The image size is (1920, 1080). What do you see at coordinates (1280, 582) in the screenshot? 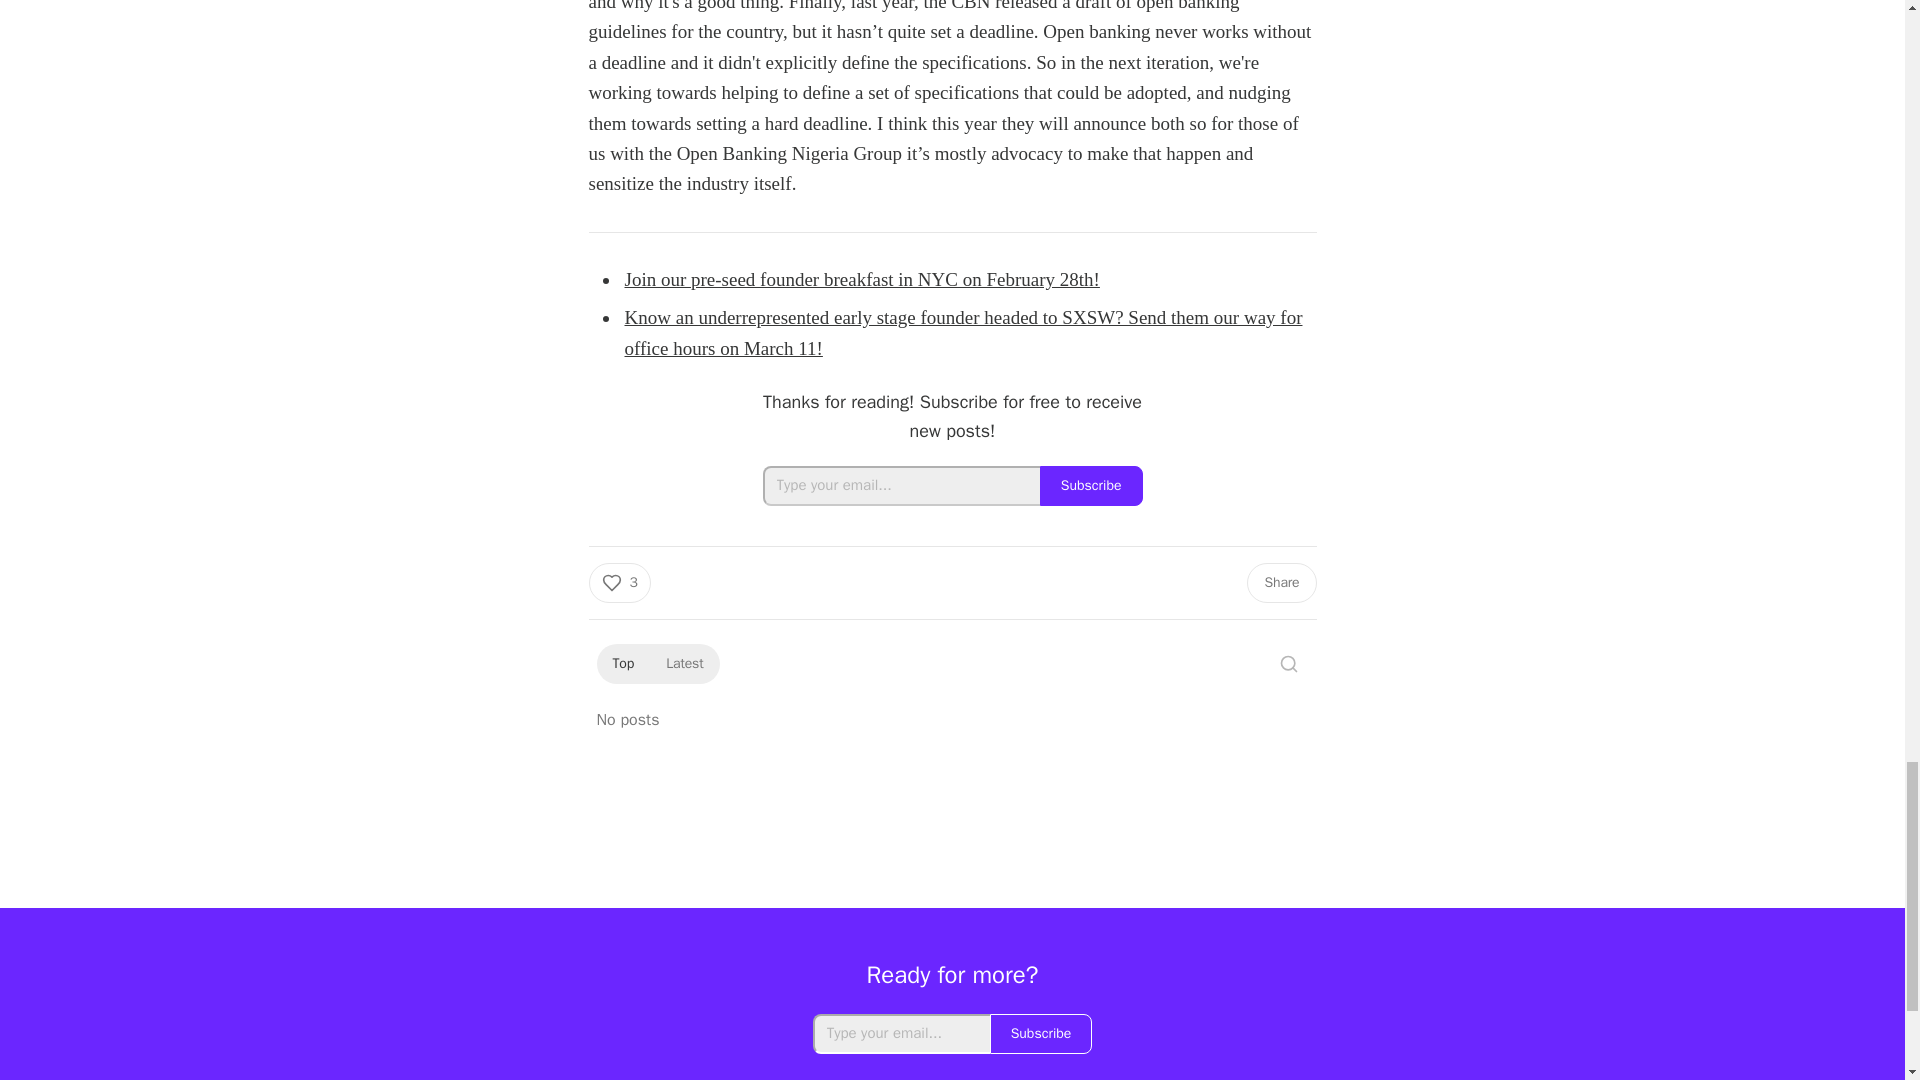
I see `Share` at bounding box center [1280, 582].